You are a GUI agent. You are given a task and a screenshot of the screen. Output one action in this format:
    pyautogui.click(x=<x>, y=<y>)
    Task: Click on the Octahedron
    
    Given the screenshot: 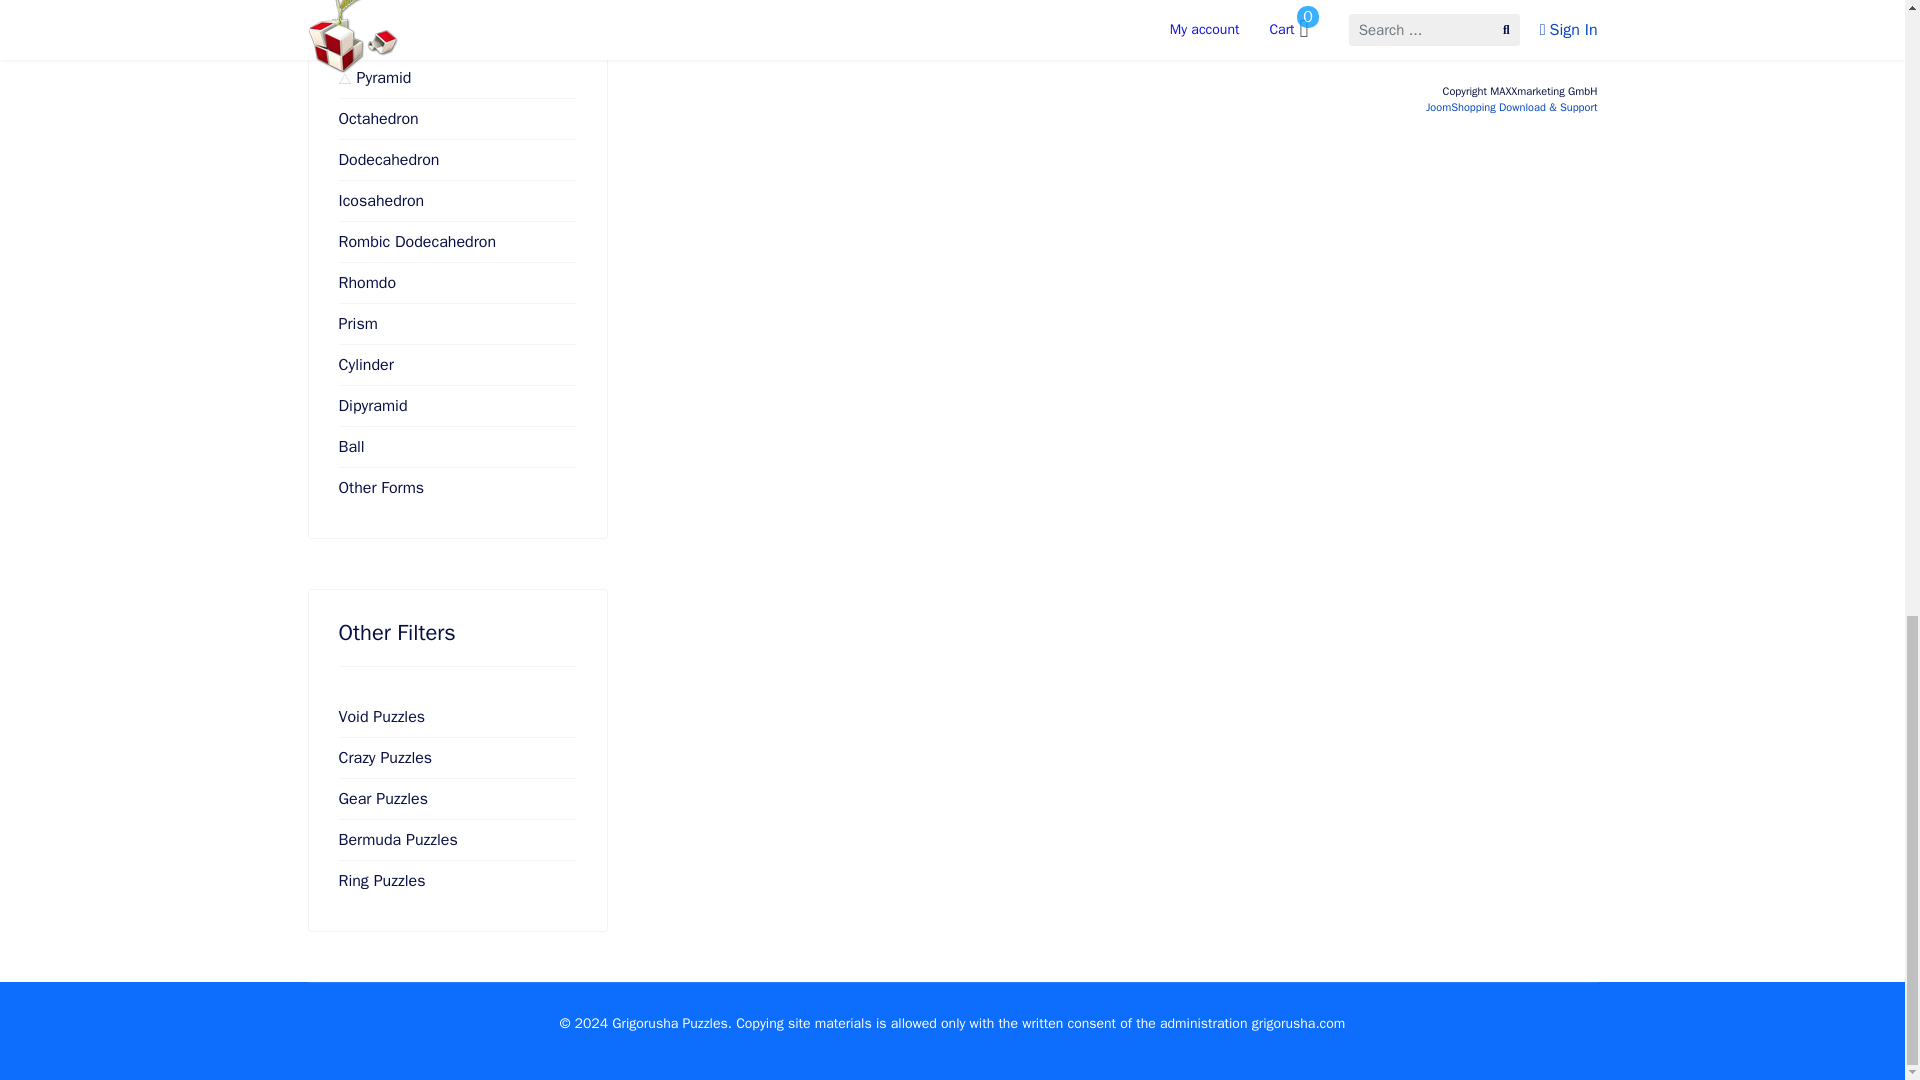 What is the action you would take?
    pyautogui.click(x=456, y=119)
    